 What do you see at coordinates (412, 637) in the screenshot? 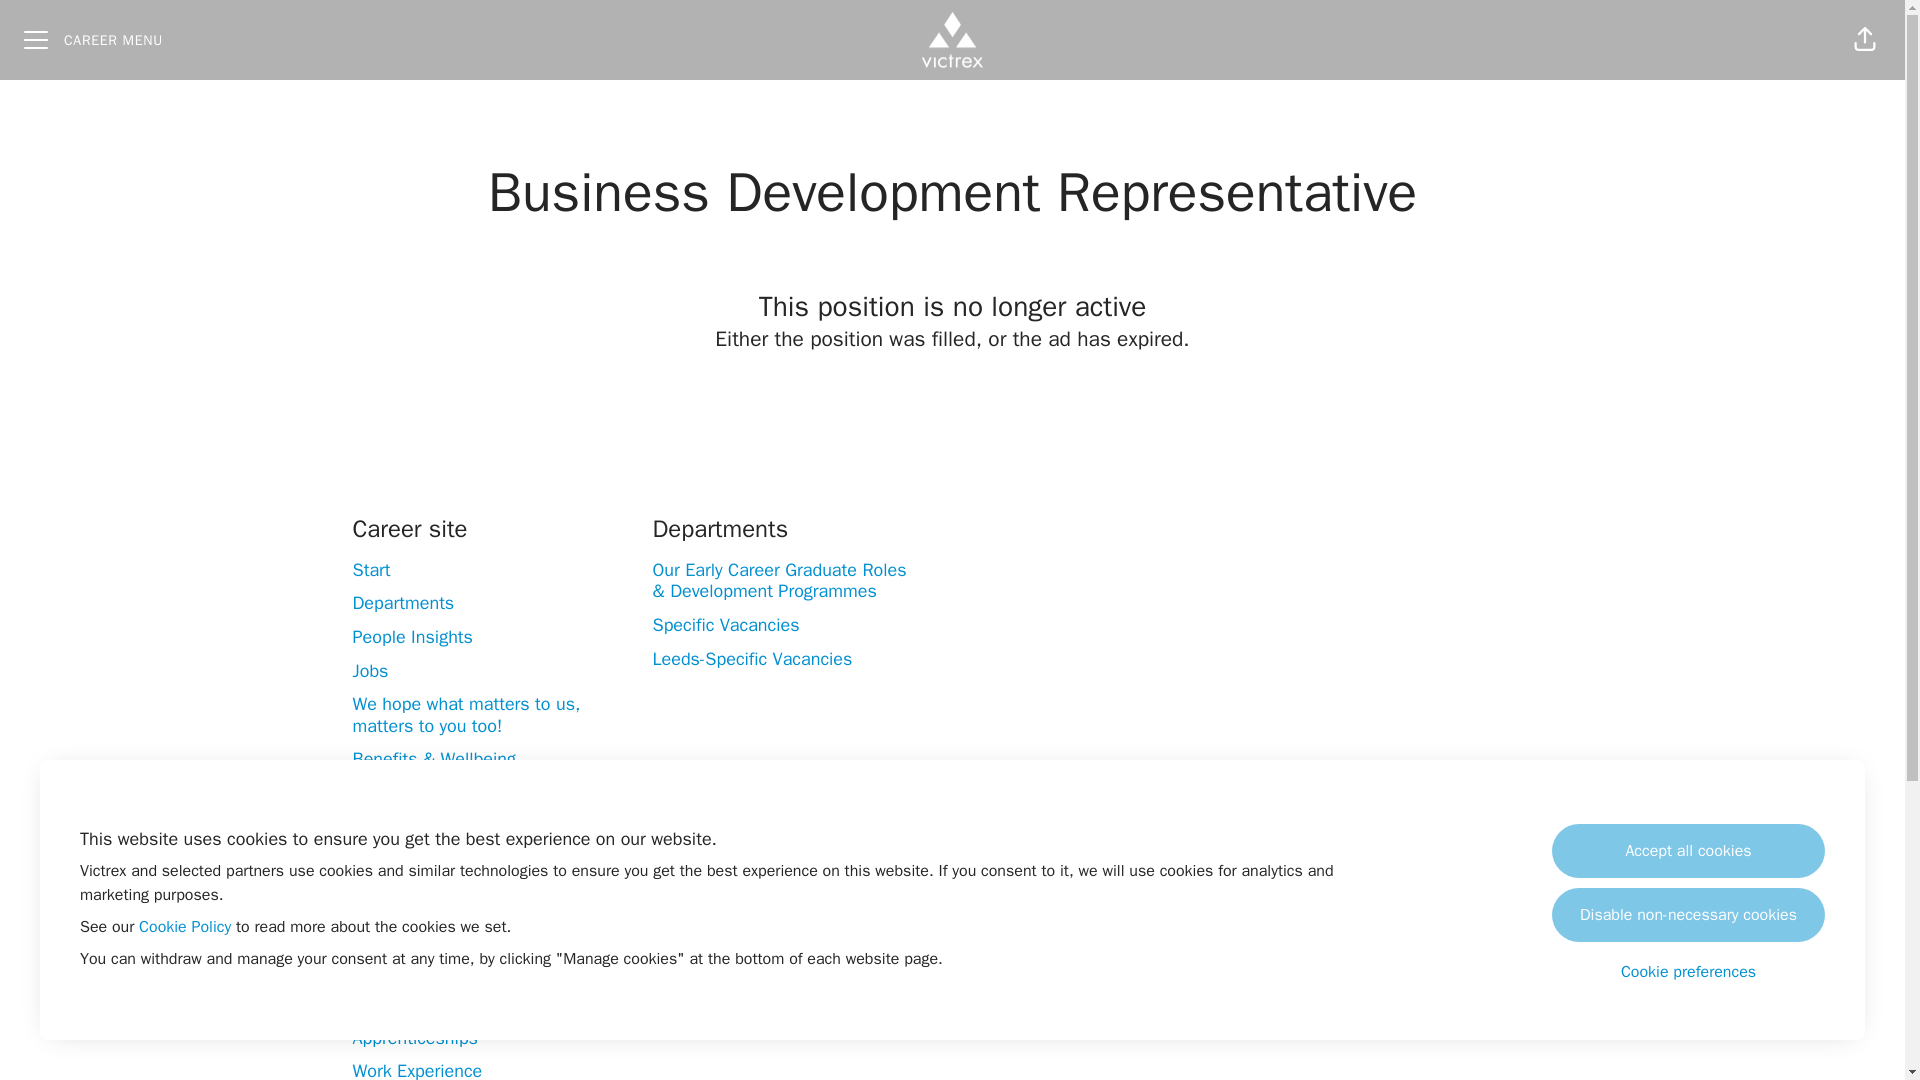
I see `People Insights` at bounding box center [412, 637].